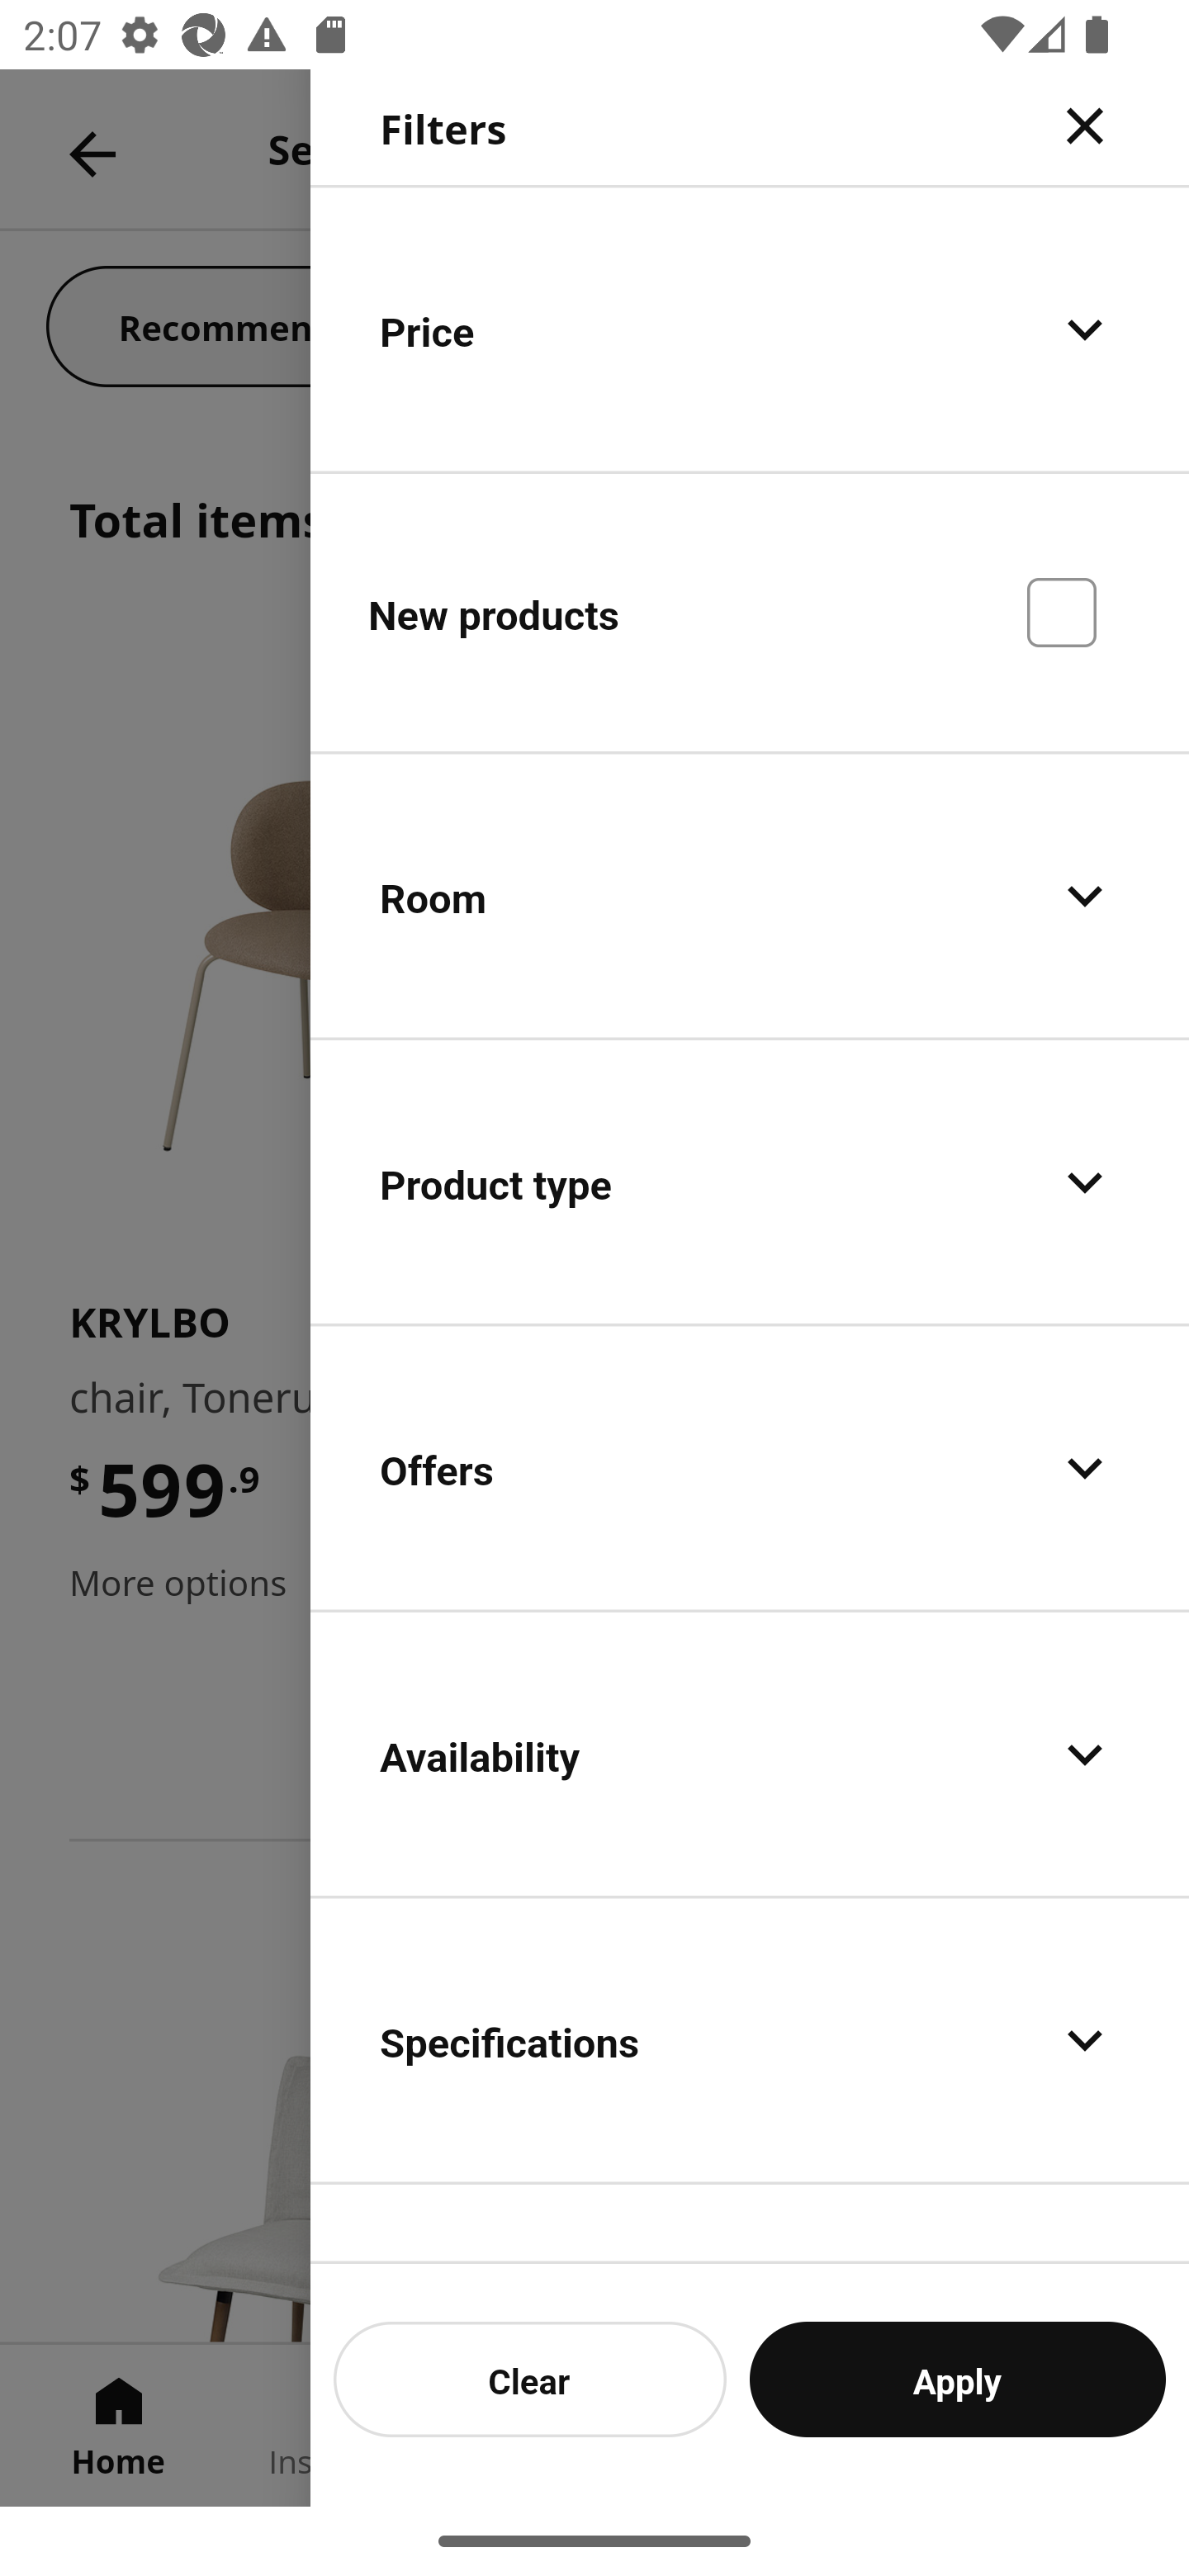 This screenshot has width=1189, height=2576. What do you see at coordinates (750, 897) in the screenshot?
I see `Room` at bounding box center [750, 897].